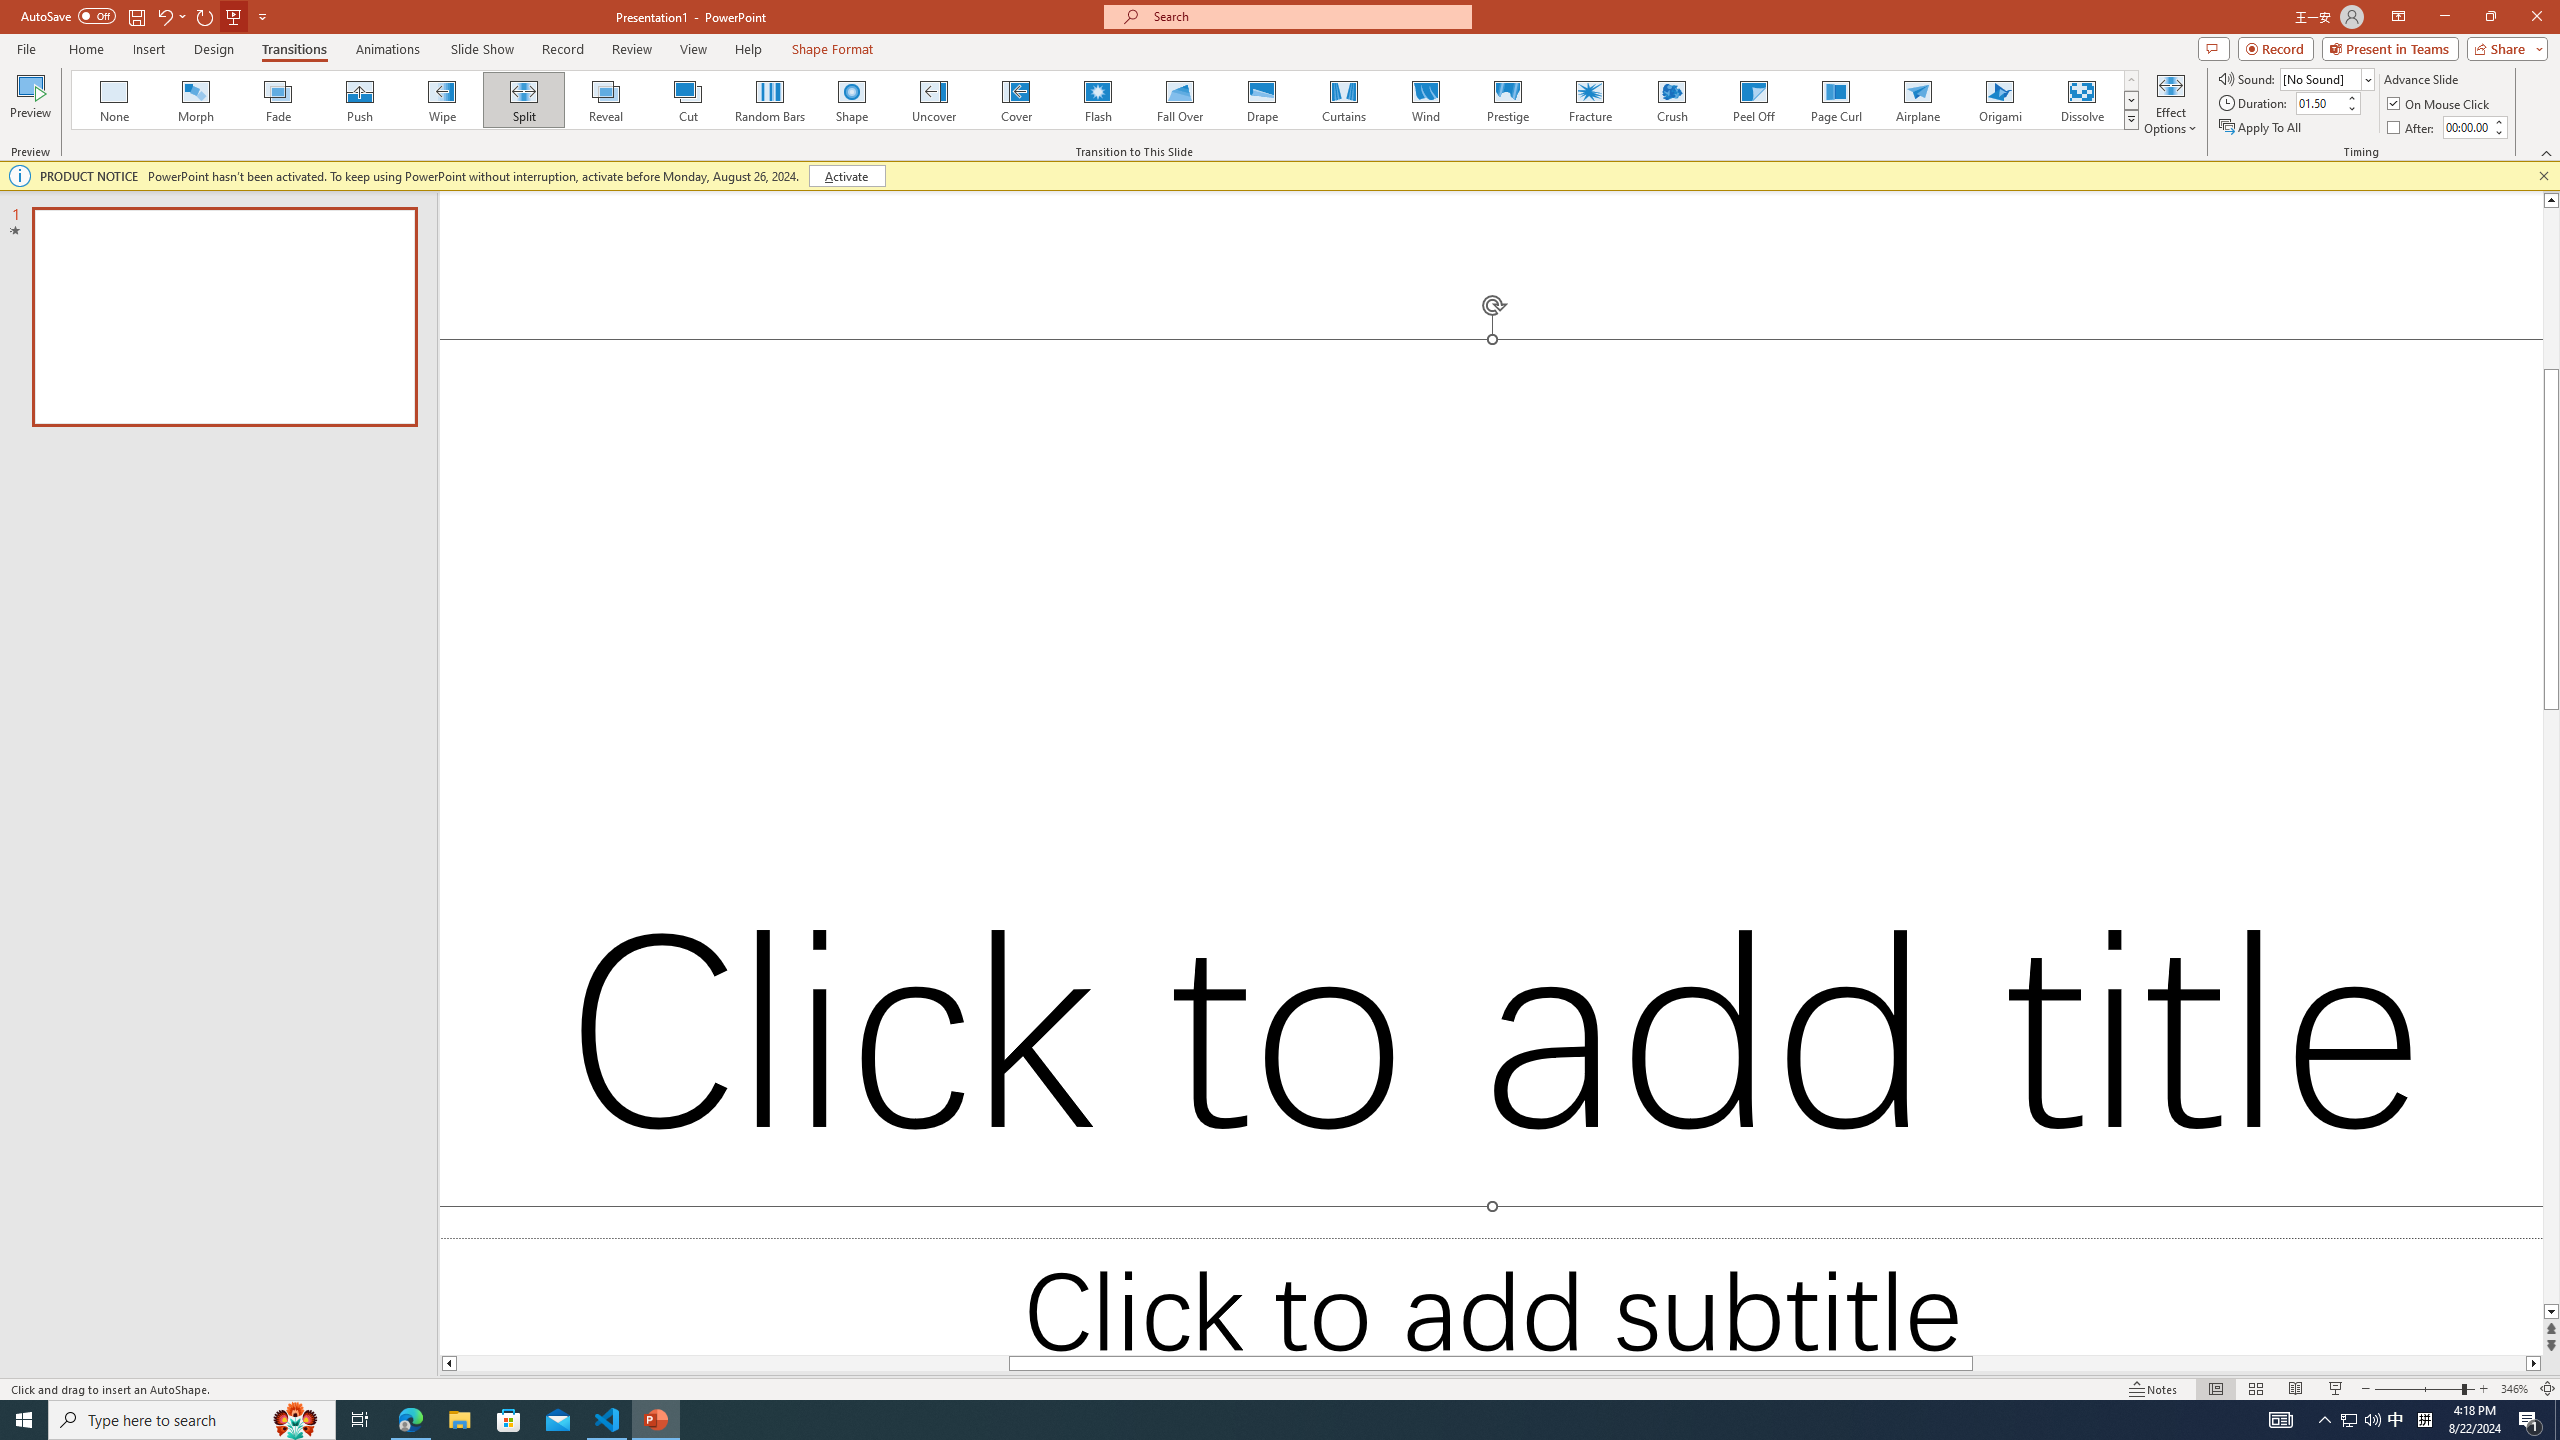 The width and height of the screenshot is (2560, 1440). Describe the element at coordinates (1262, 100) in the screenshot. I see `Drape` at that location.